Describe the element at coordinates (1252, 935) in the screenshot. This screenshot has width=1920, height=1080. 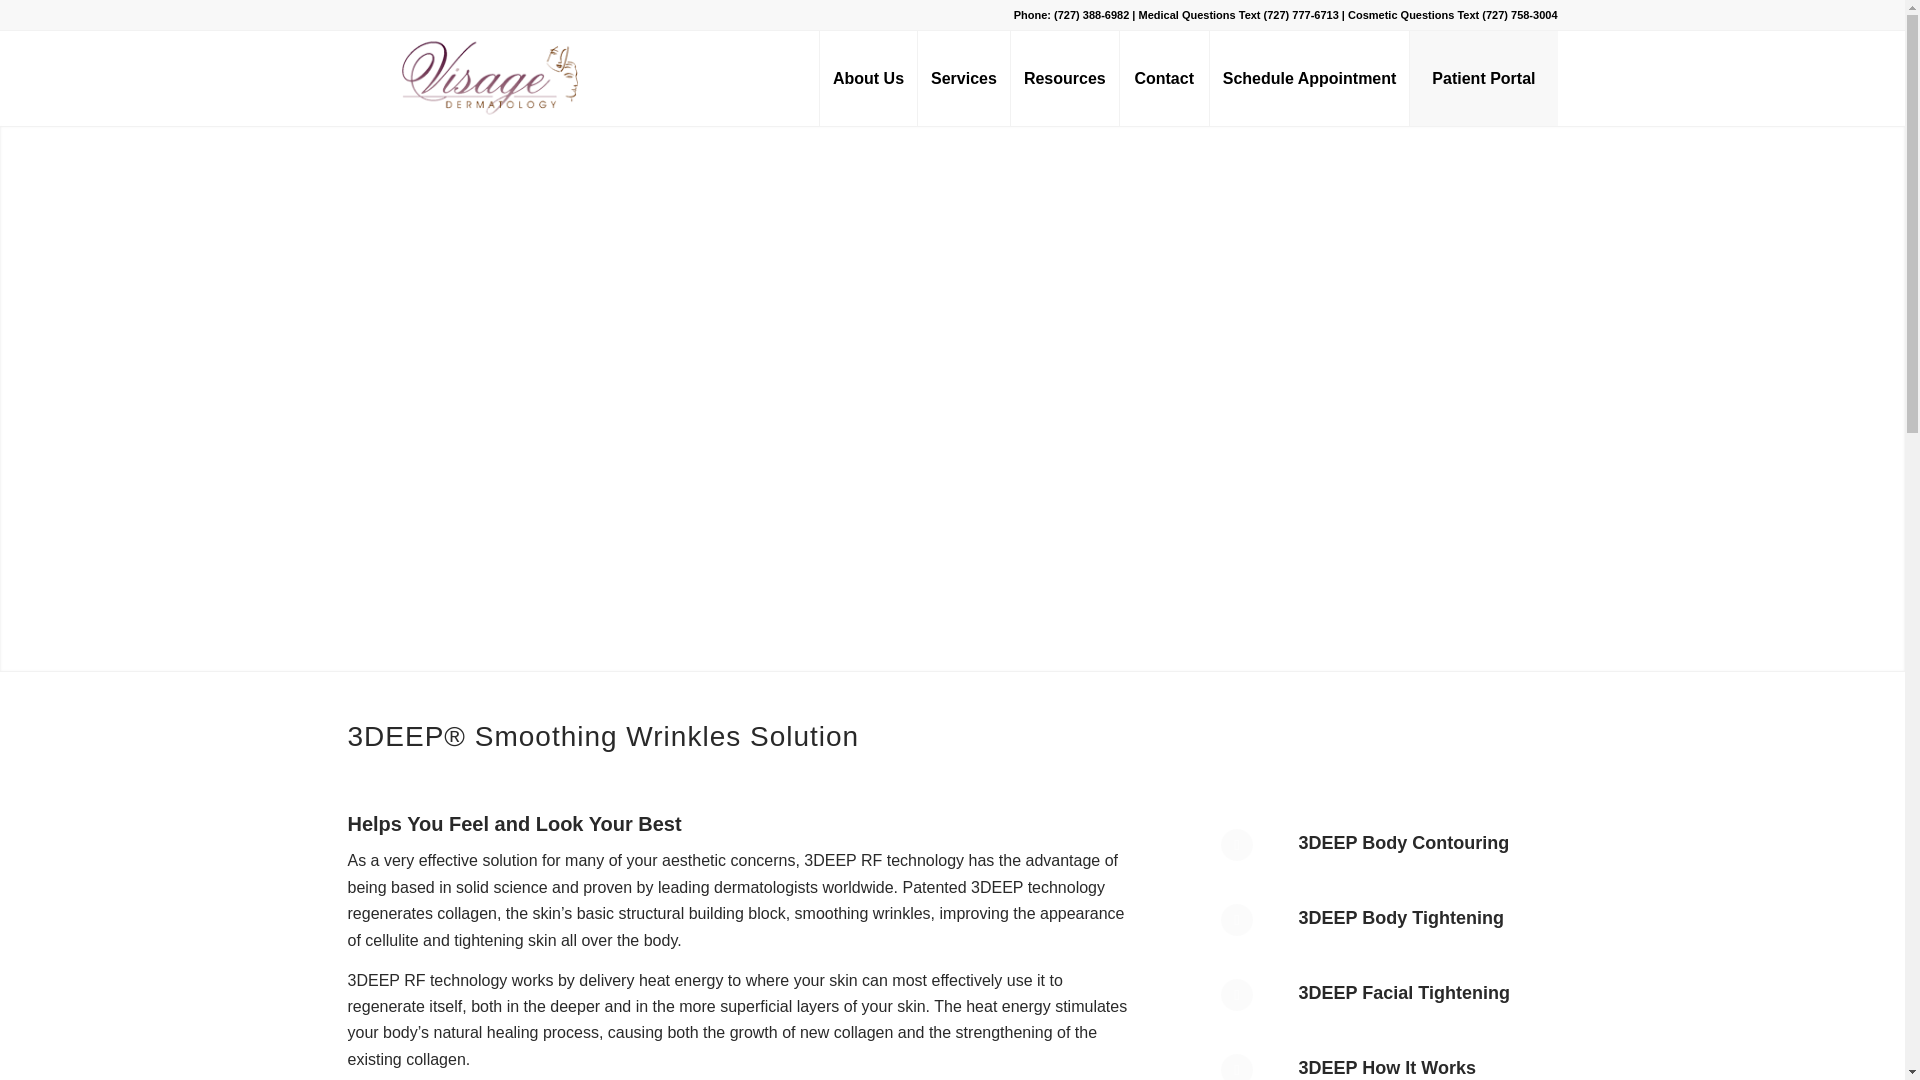
I see `3DEEP Body Tightening` at that location.